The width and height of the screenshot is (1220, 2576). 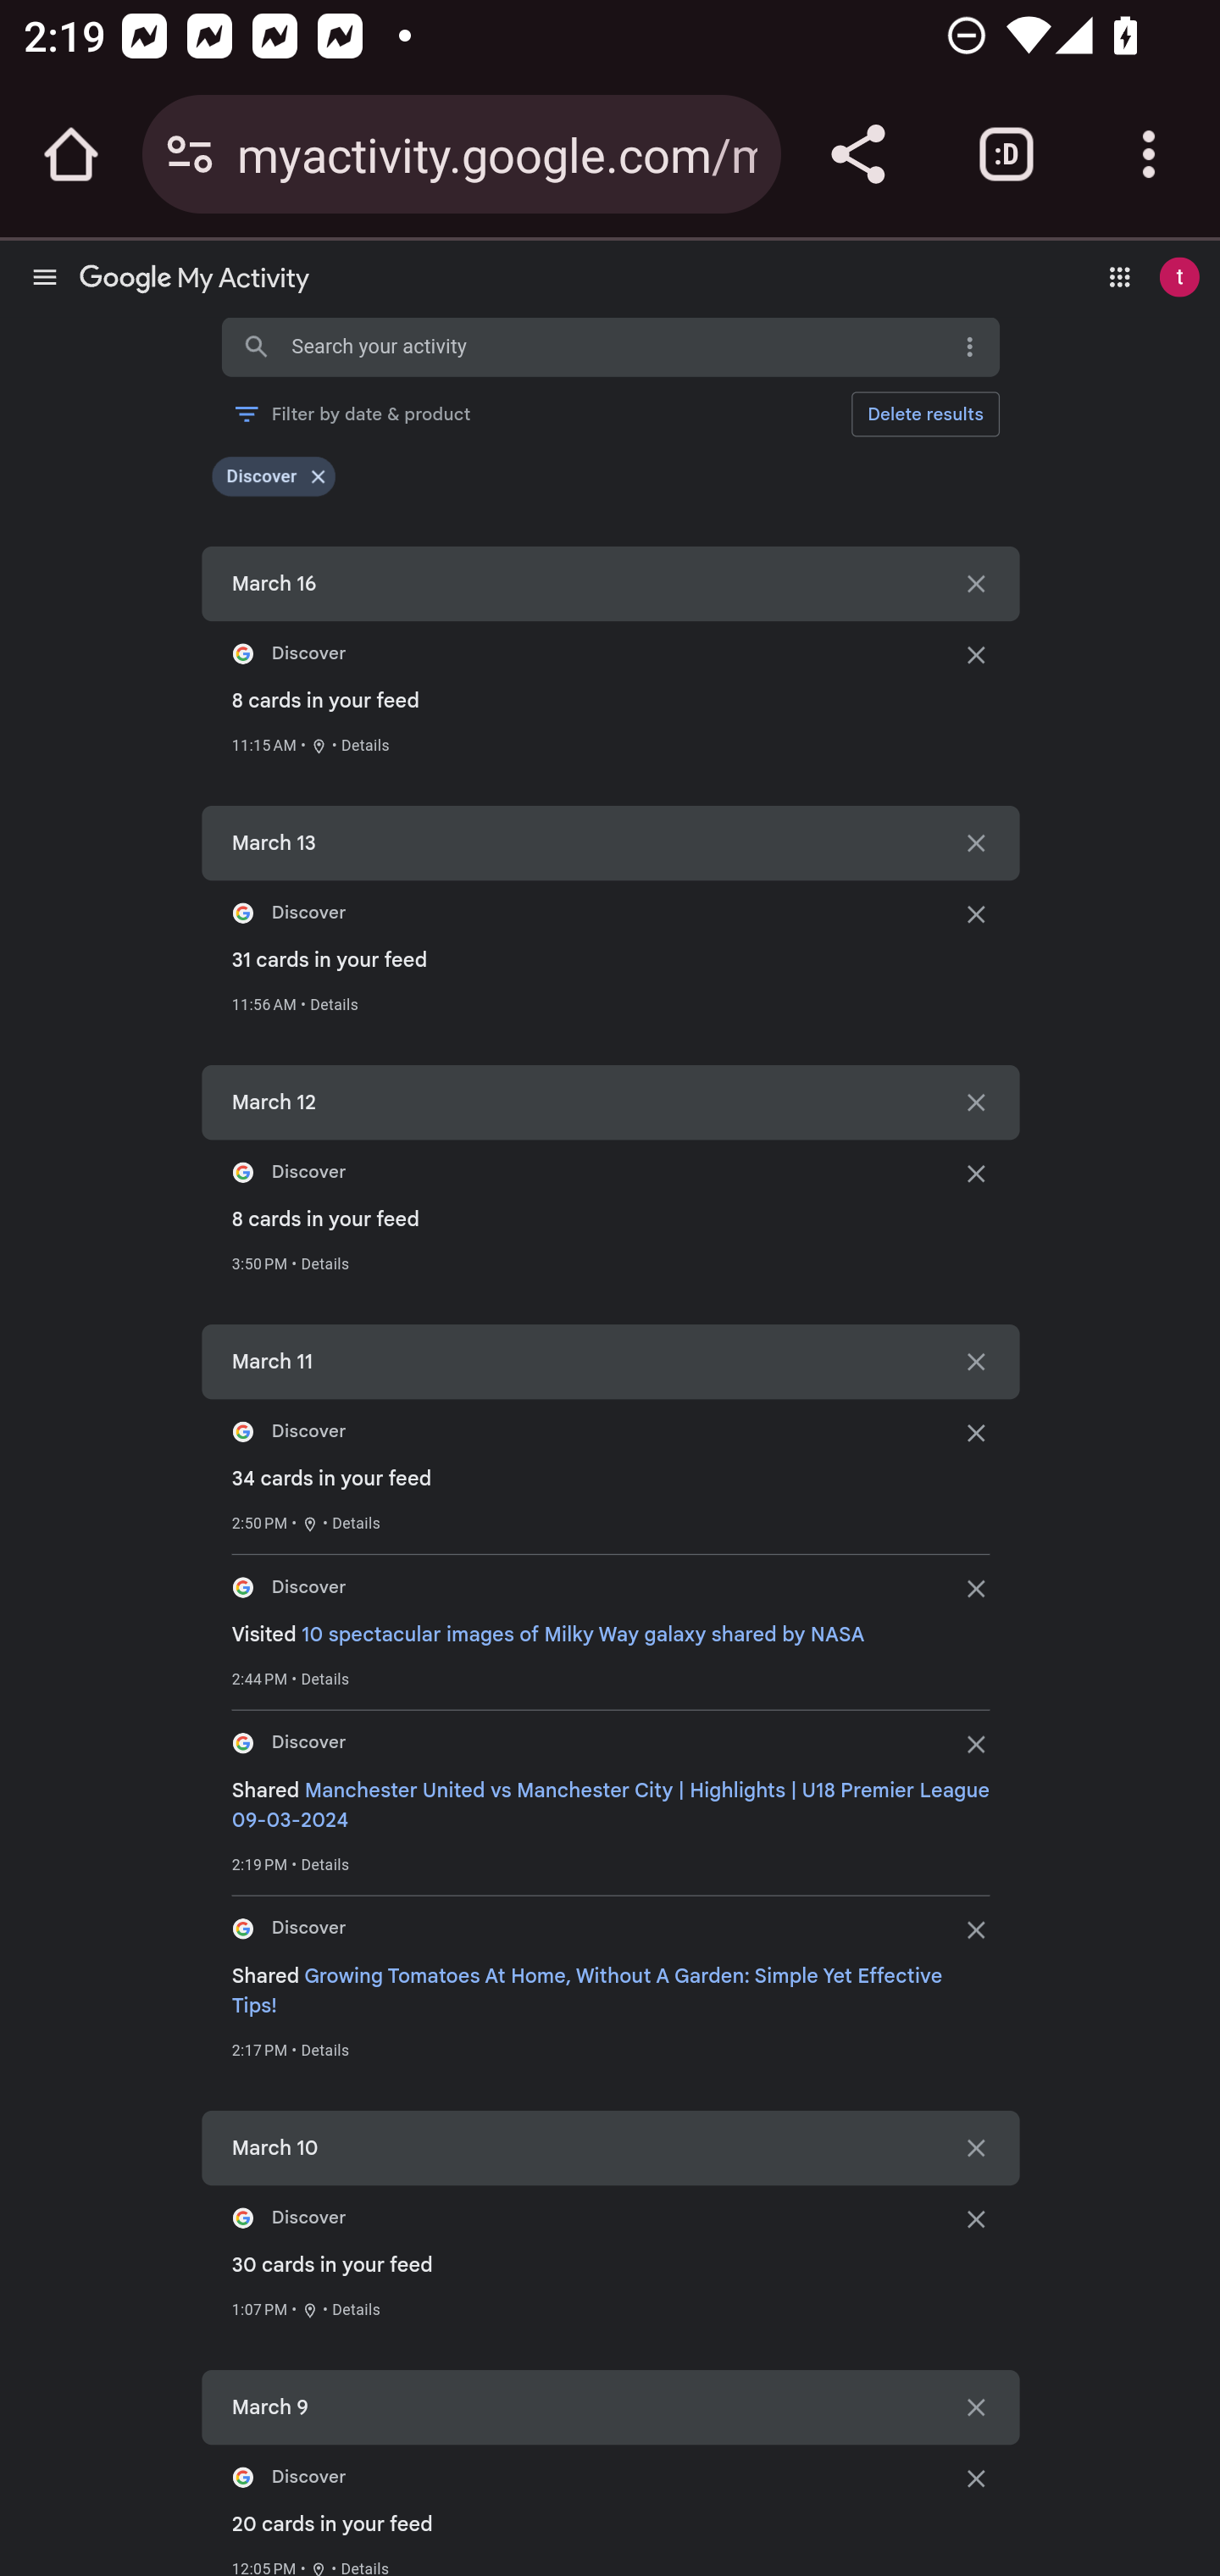 I want to click on Connection is secure, so click(x=190, y=154).